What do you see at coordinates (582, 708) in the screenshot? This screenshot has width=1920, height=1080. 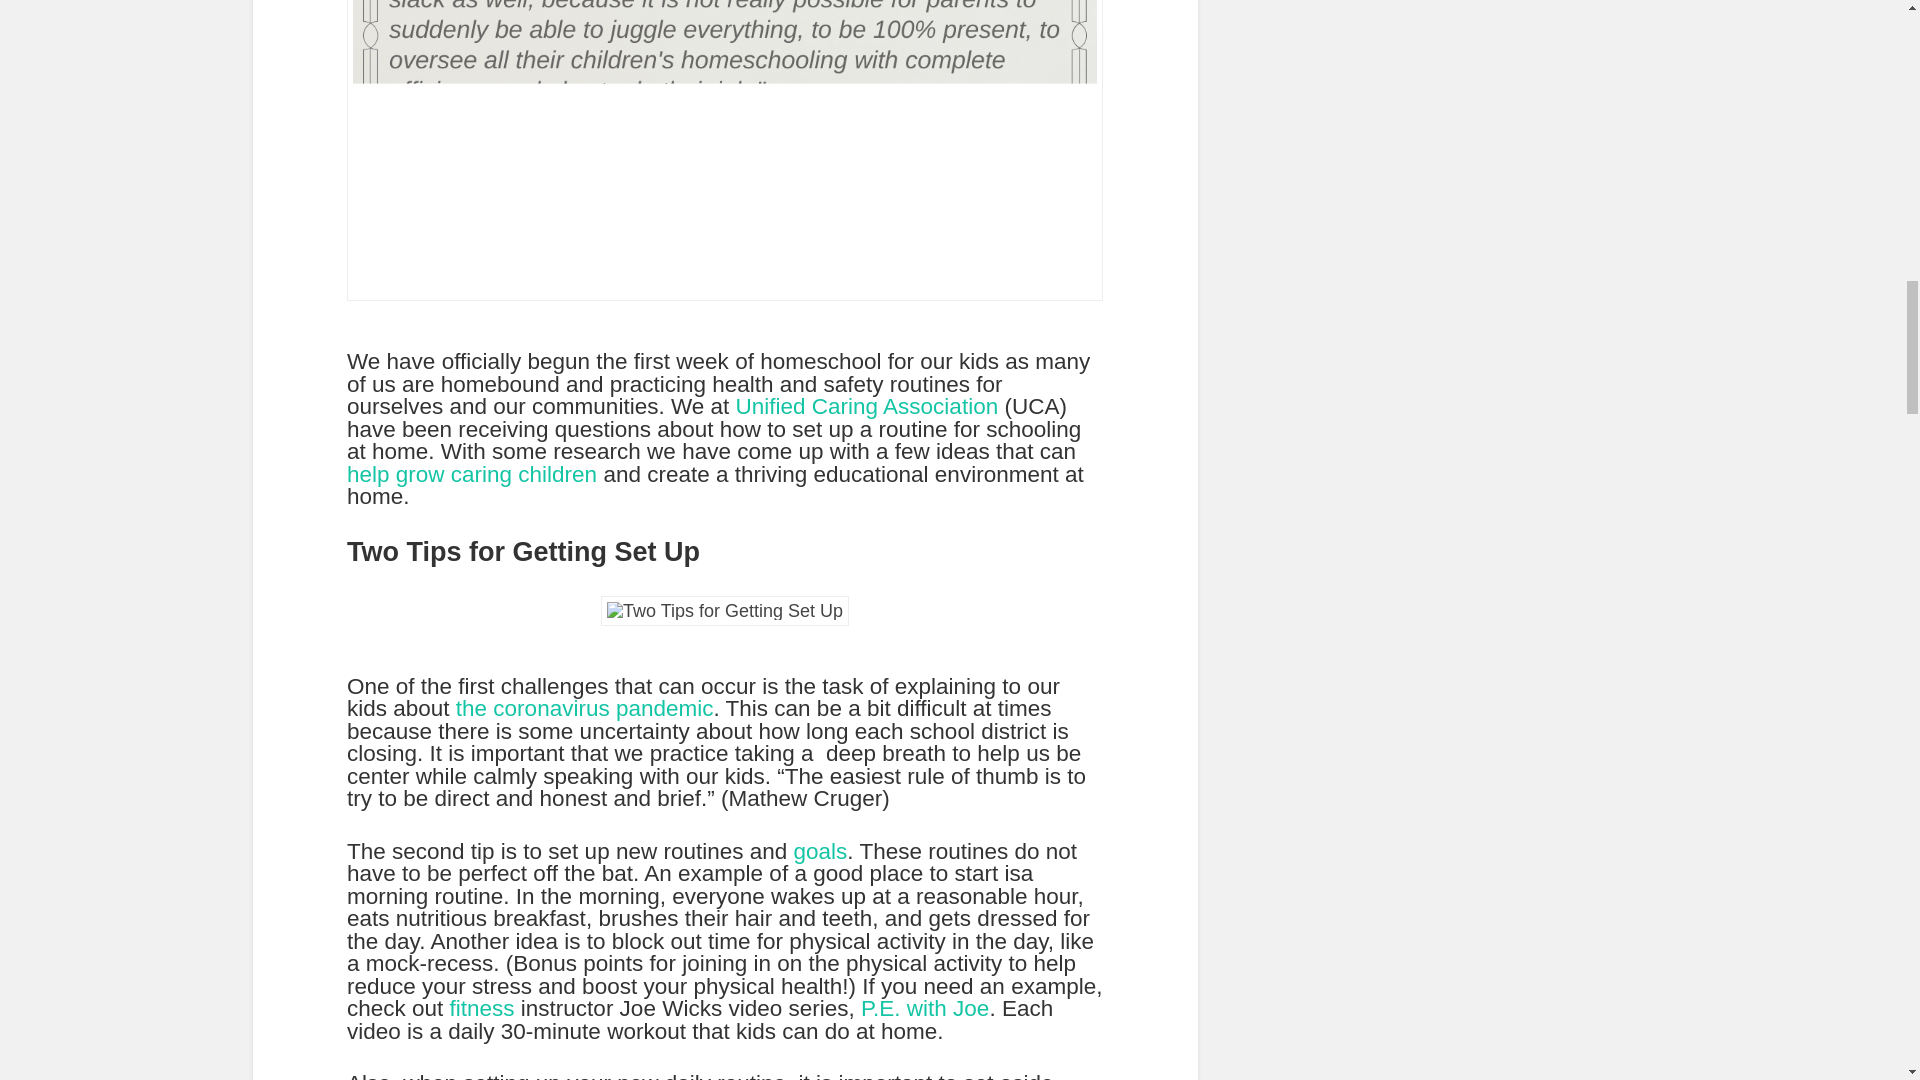 I see `the coronavirus pandemic` at bounding box center [582, 708].